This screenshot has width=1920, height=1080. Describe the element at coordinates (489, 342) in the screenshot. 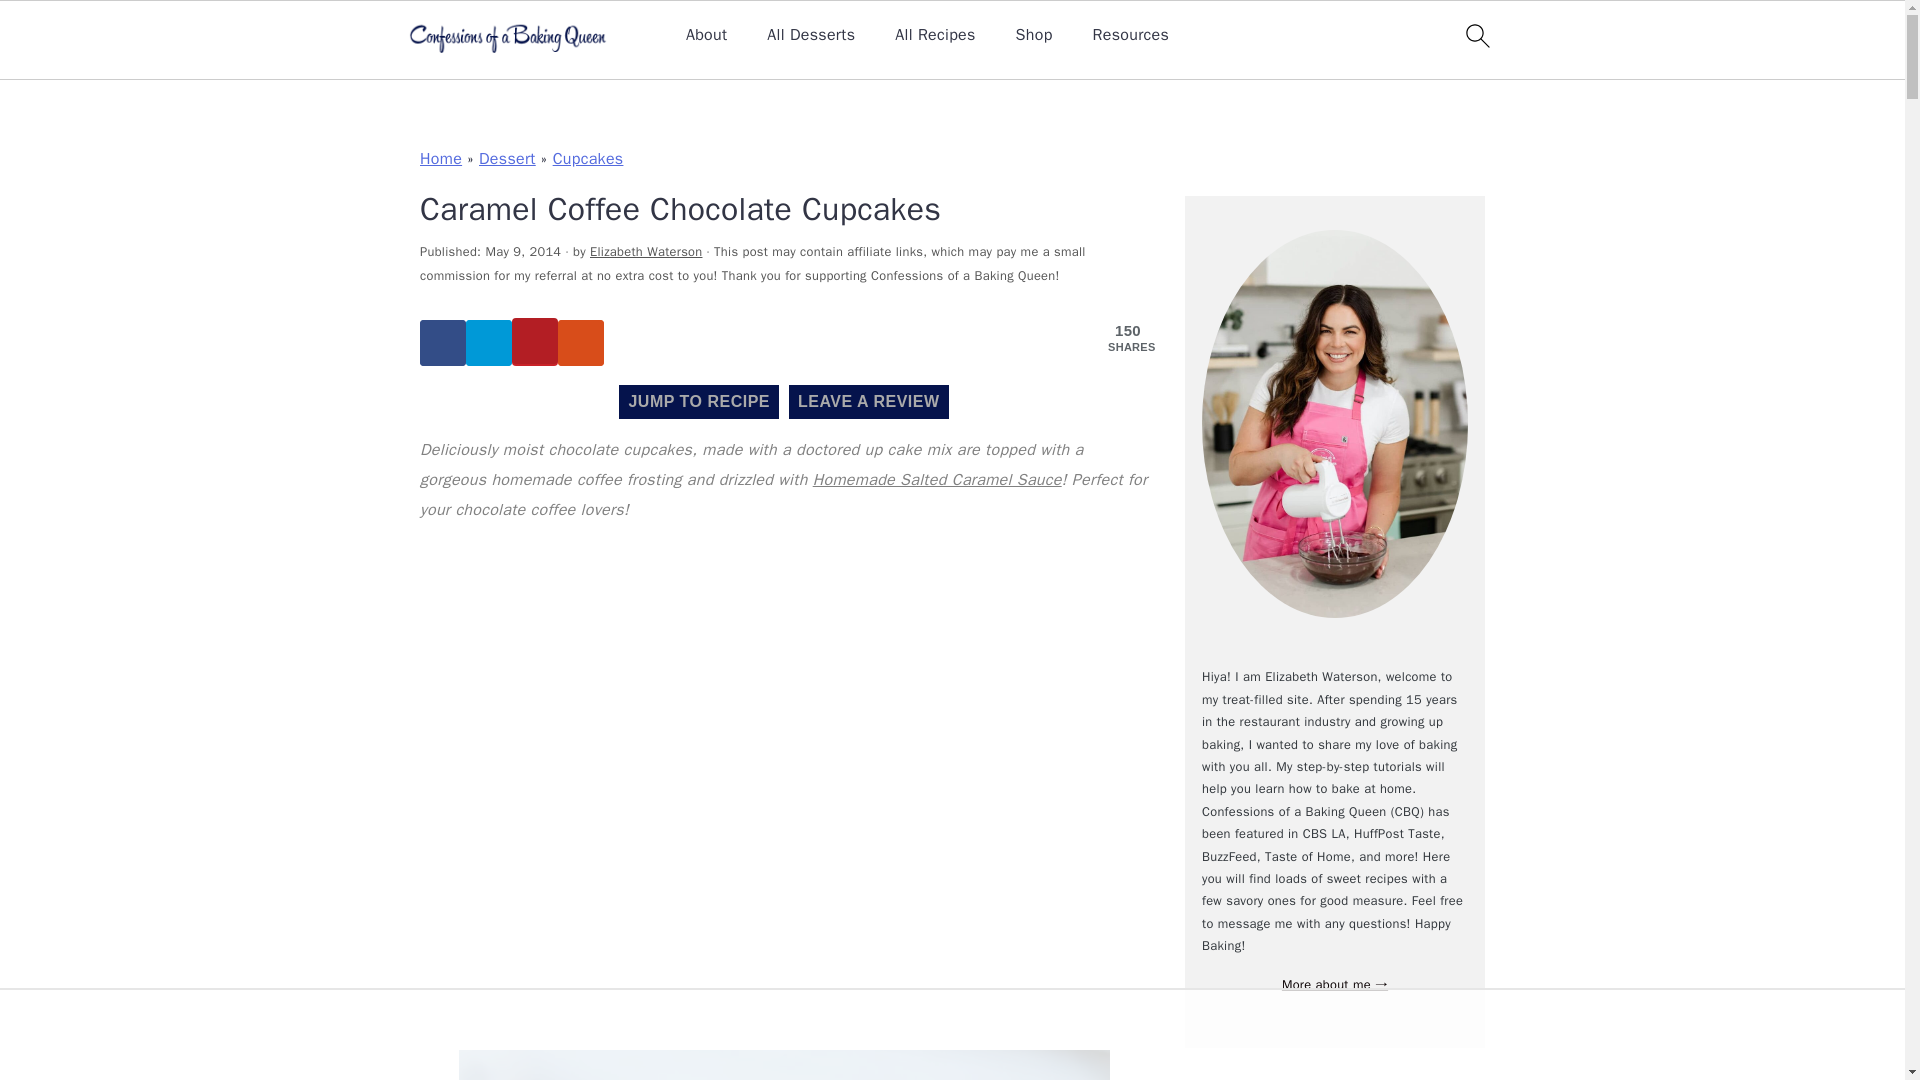

I see `Share on Twitter` at that location.